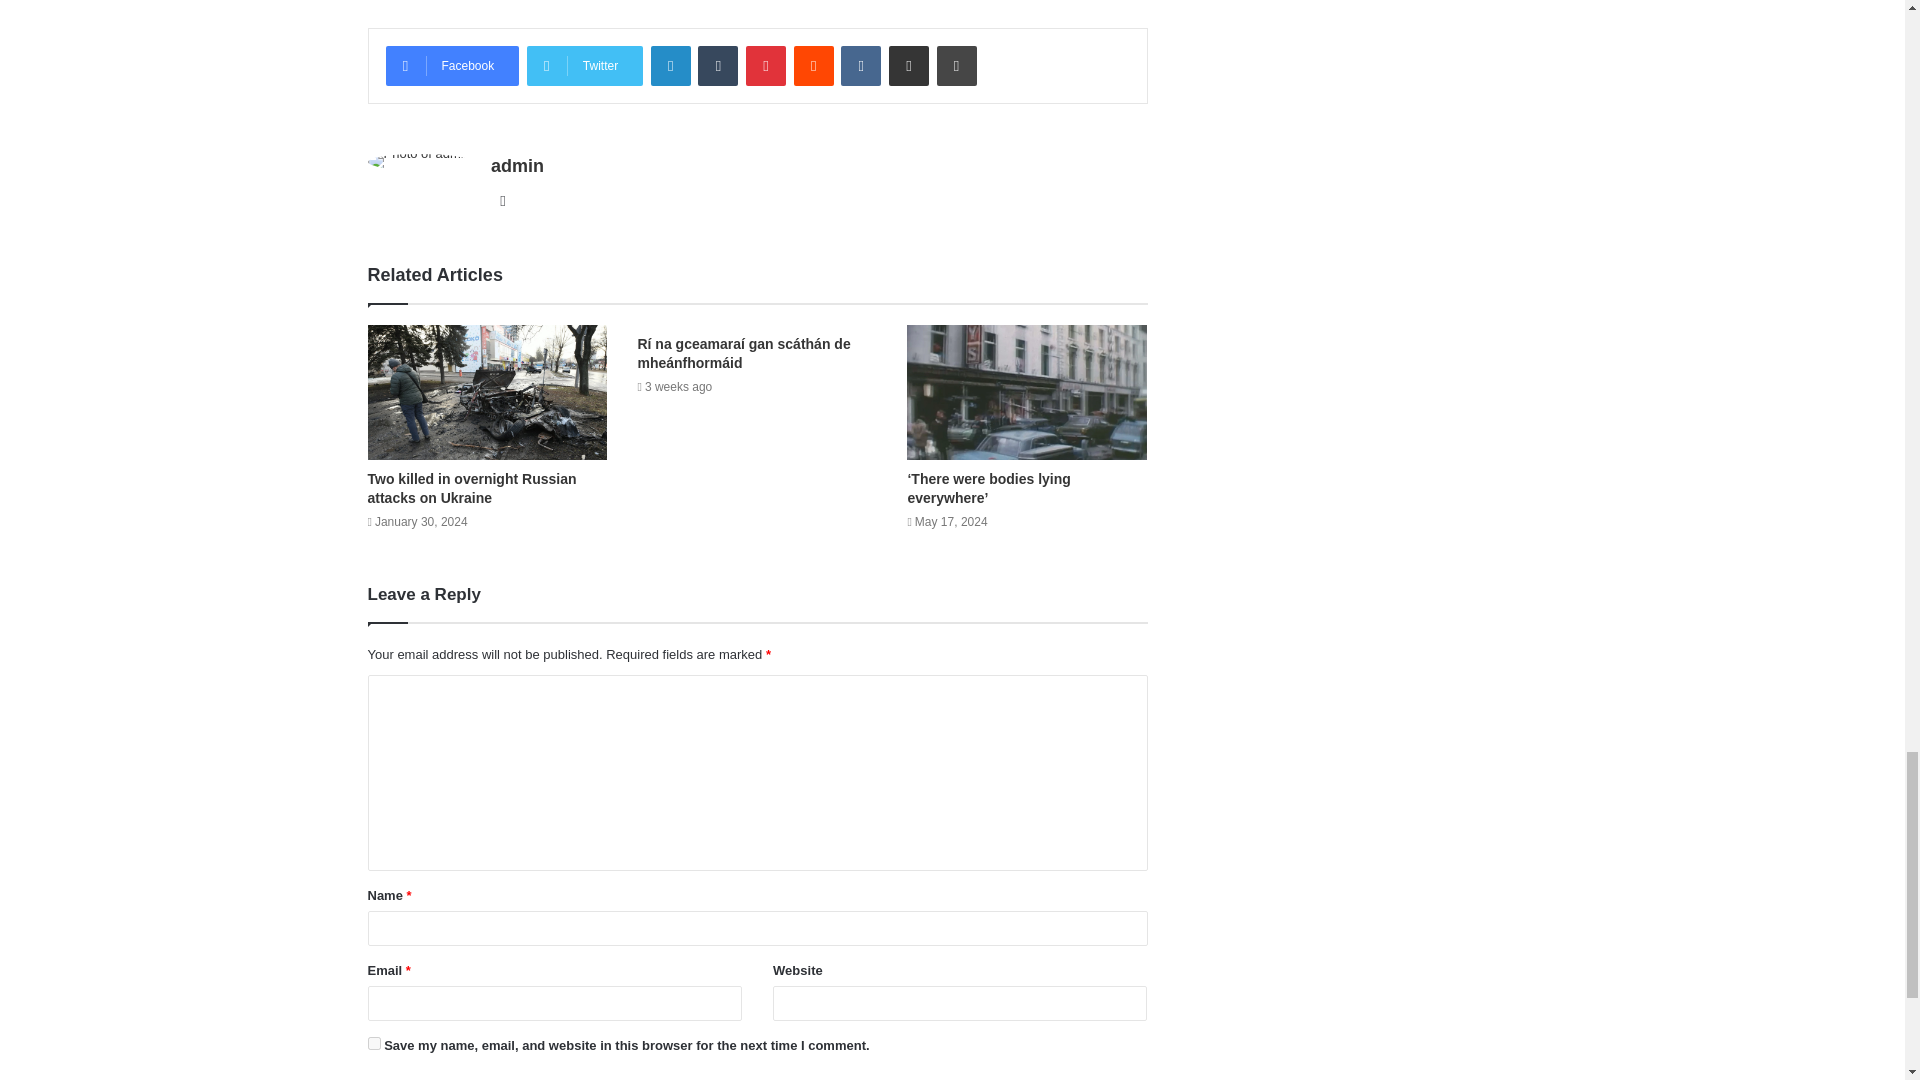 The height and width of the screenshot is (1080, 1920). What do you see at coordinates (374, 1042) in the screenshot?
I see `yes` at bounding box center [374, 1042].